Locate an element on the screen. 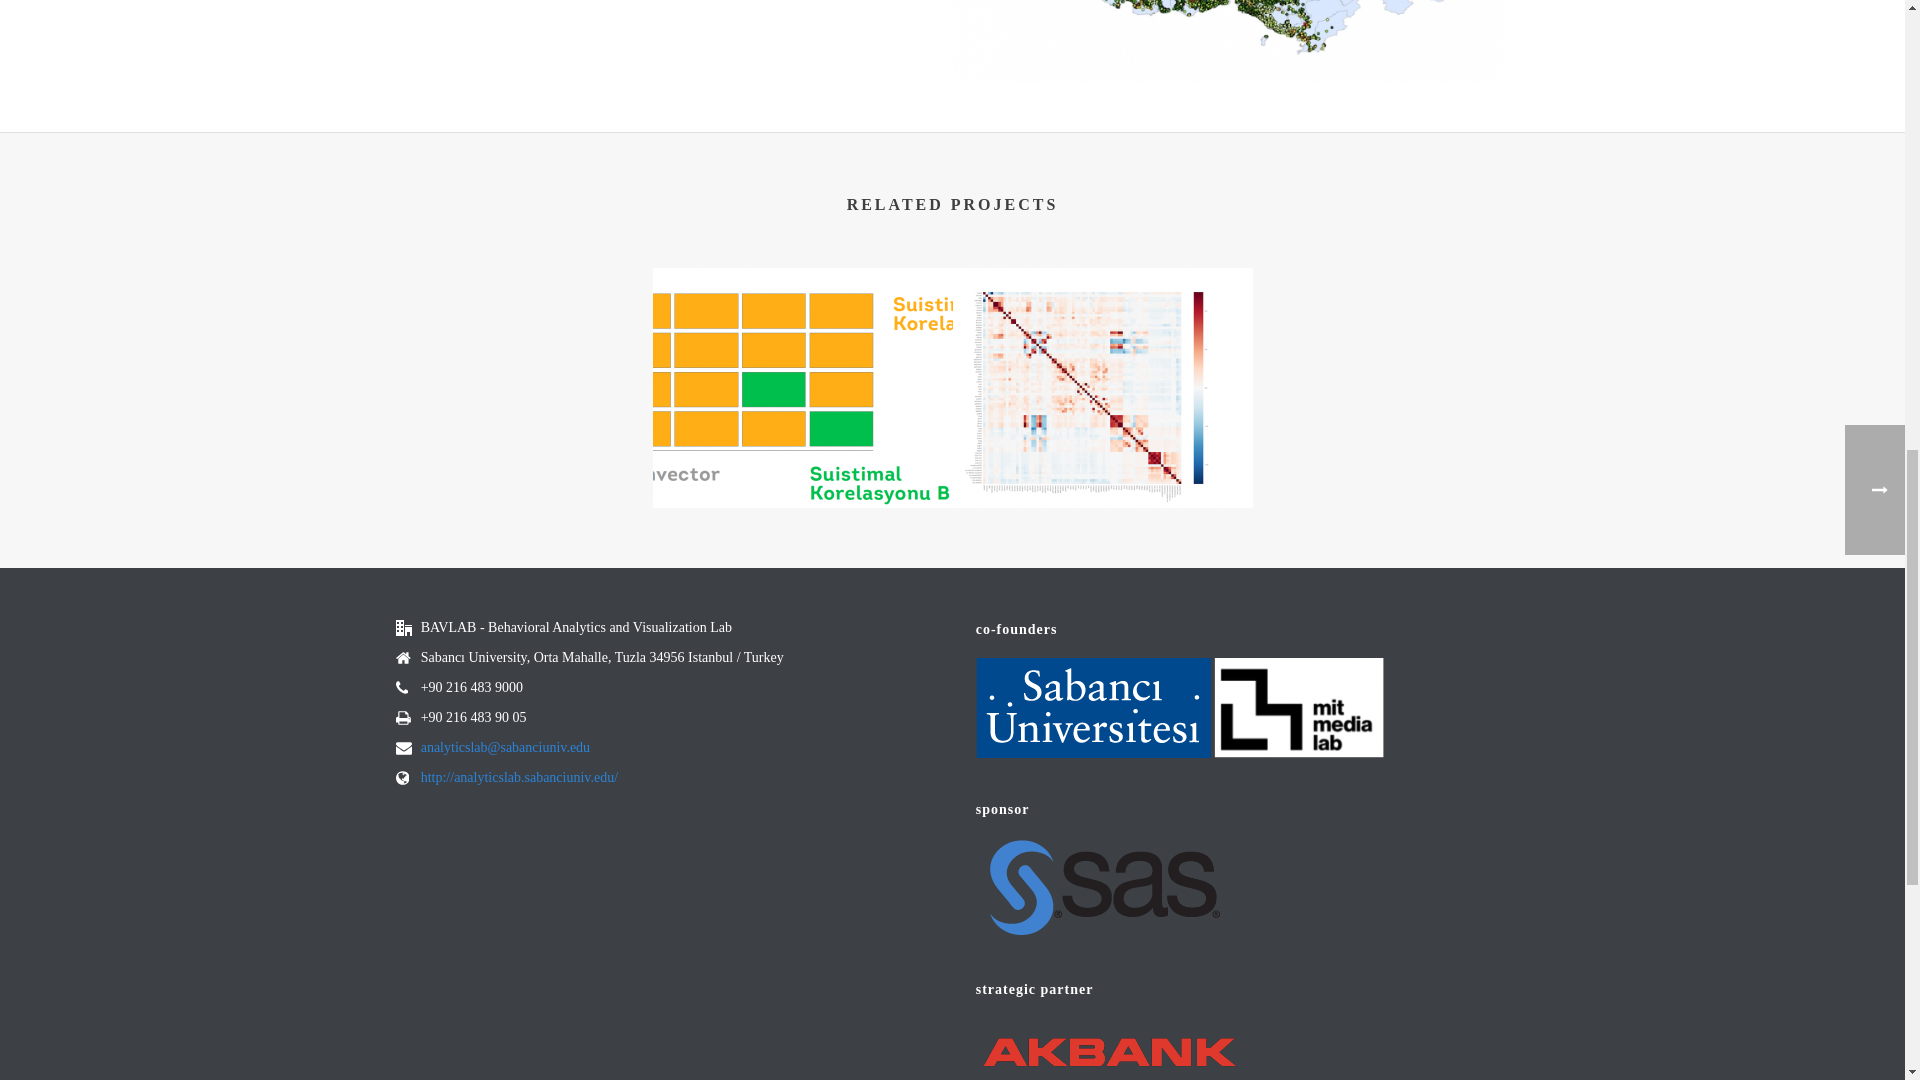  Customer Churn Analysis is located at coordinates (1102, 387).